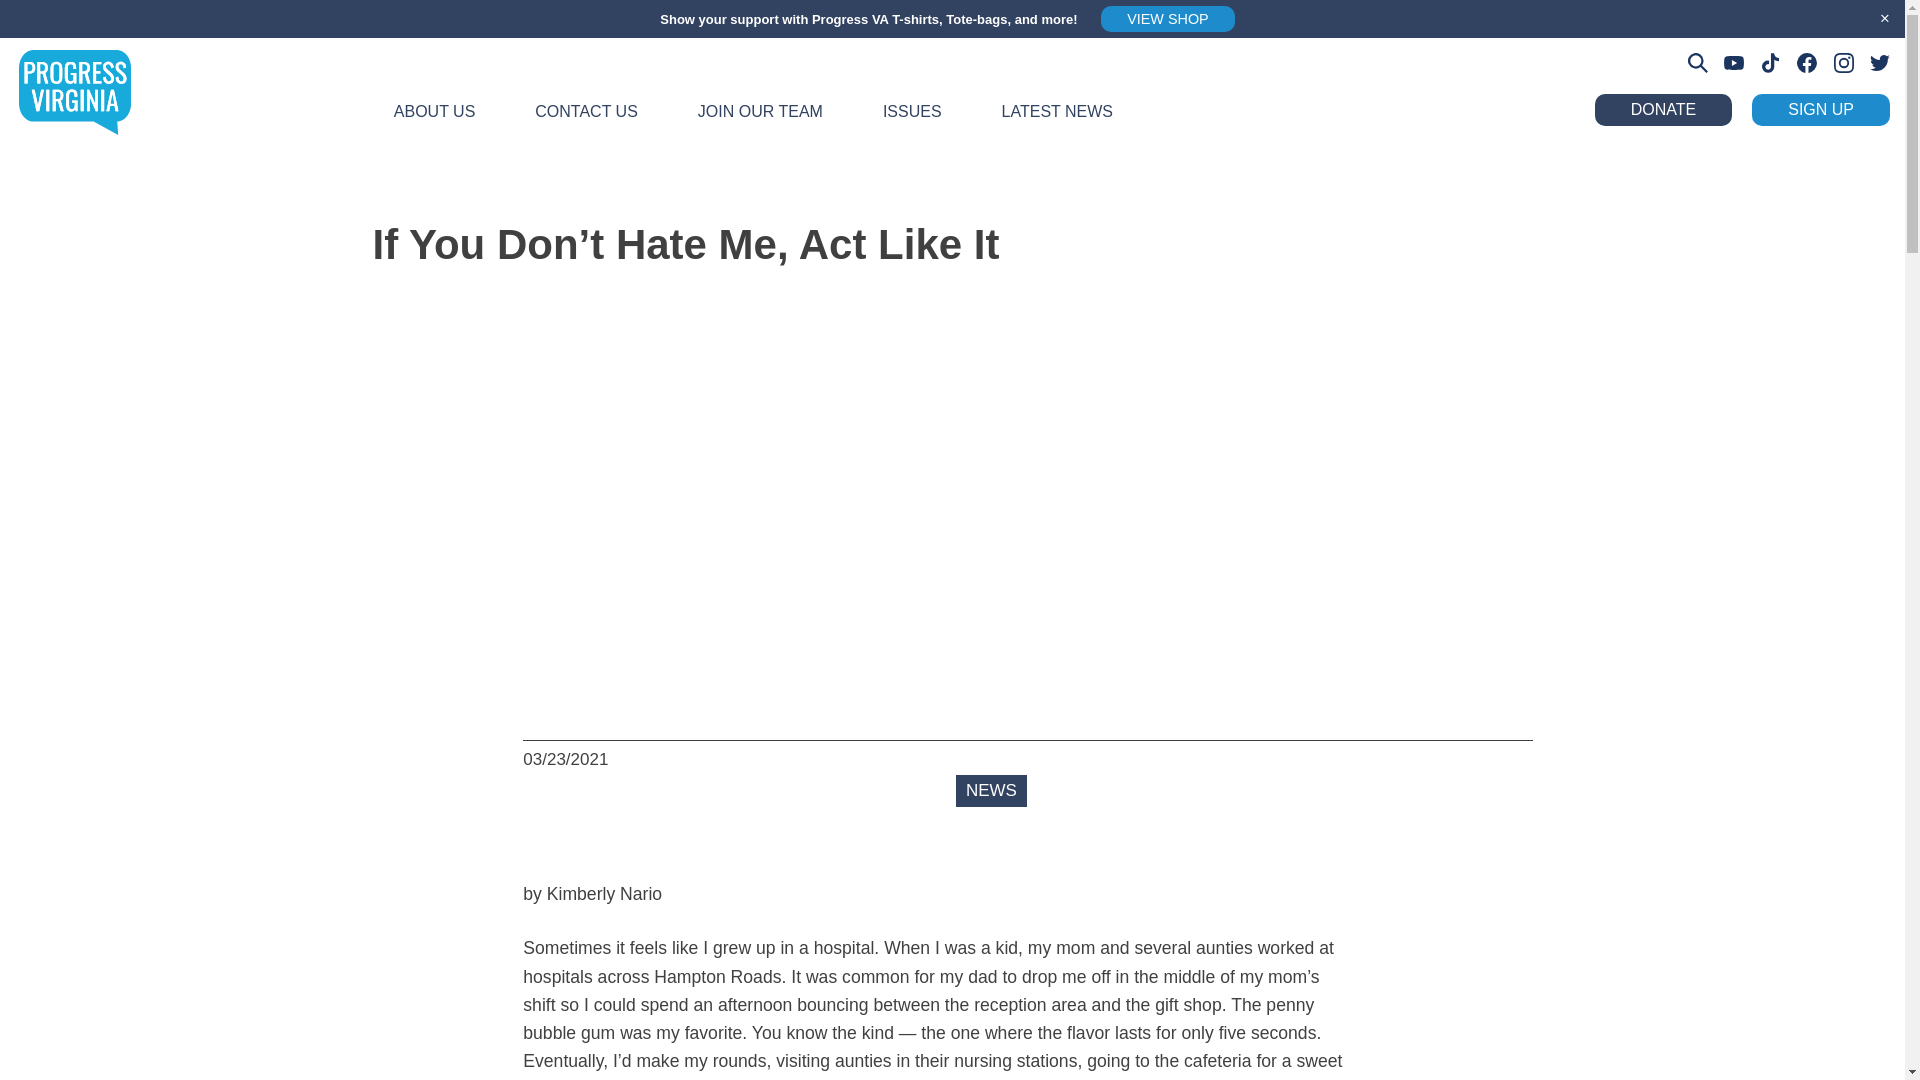  What do you see at coordinates (1162, 19) in the screenshot?
I see `VIEW SHOP` at bounding box center [1162, 19].